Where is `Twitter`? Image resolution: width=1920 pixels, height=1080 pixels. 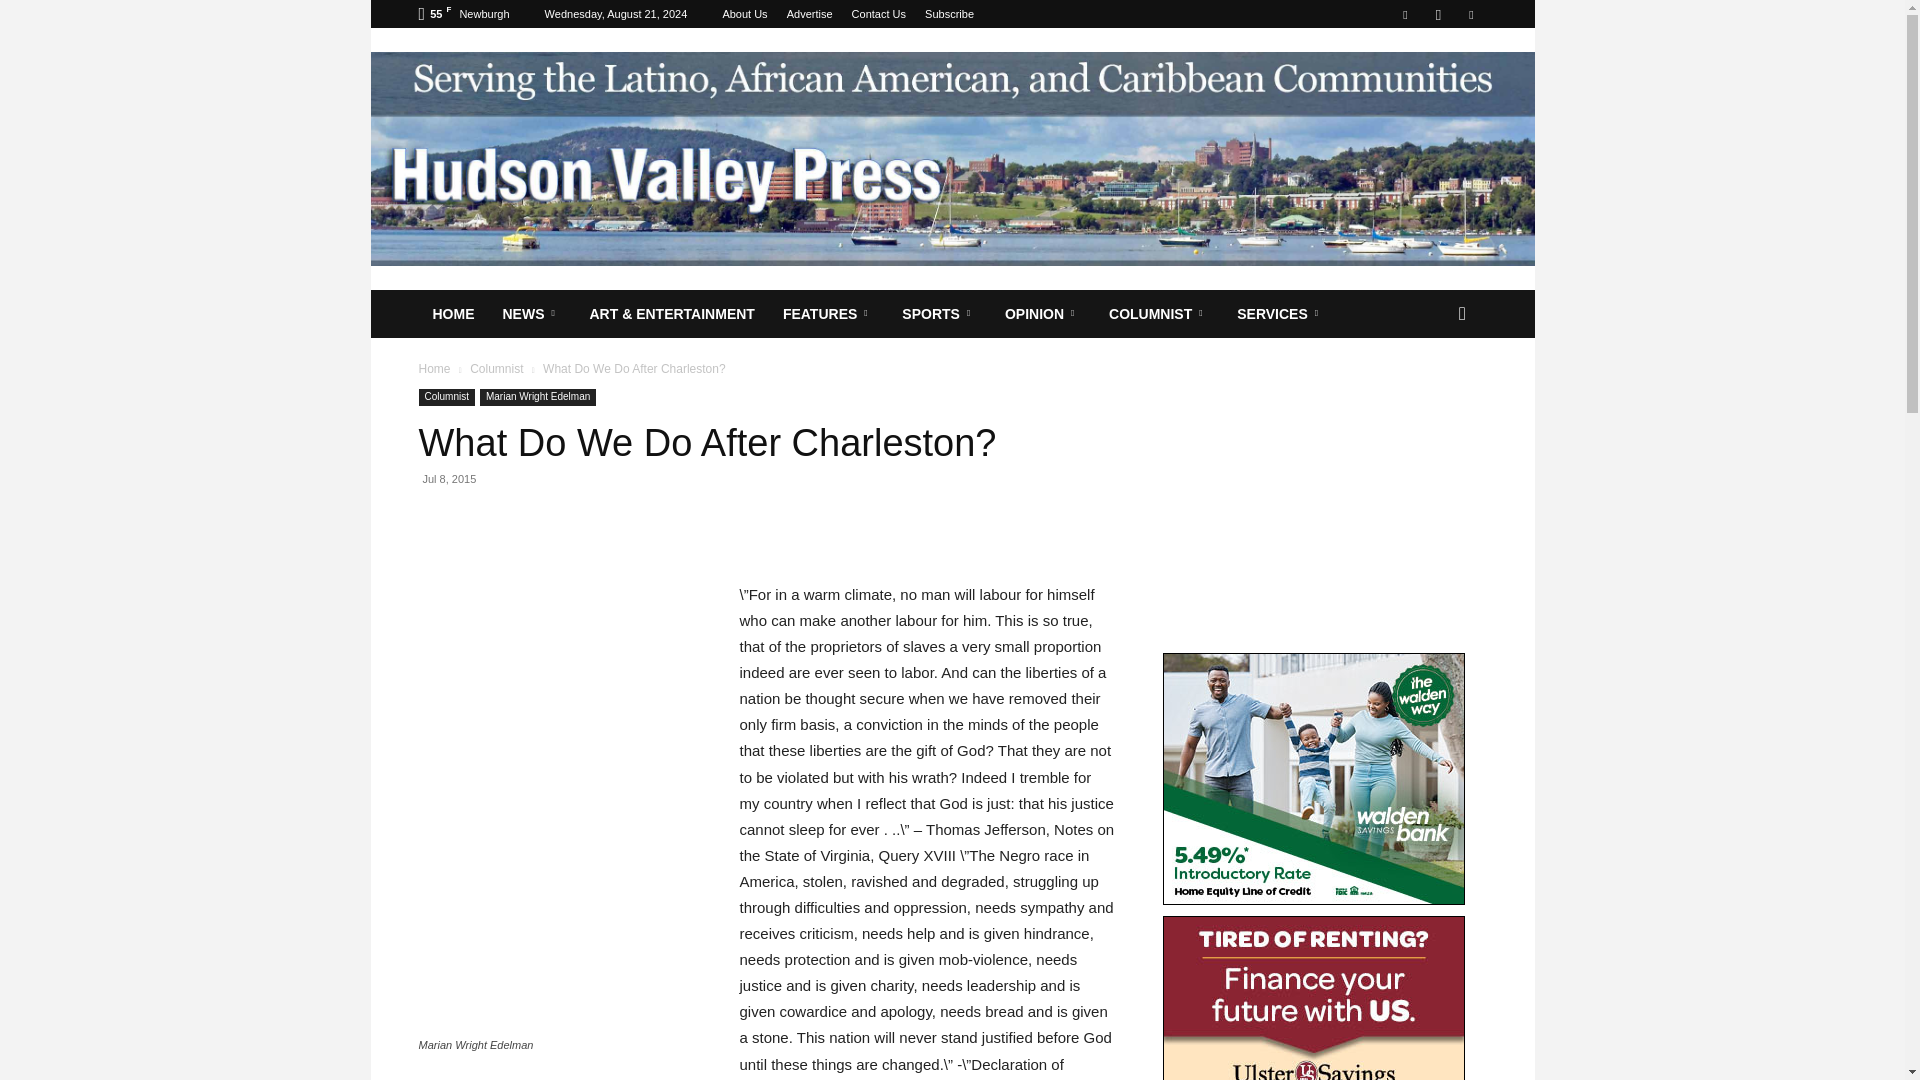
Twitter is located at coordinates (1470, 14).